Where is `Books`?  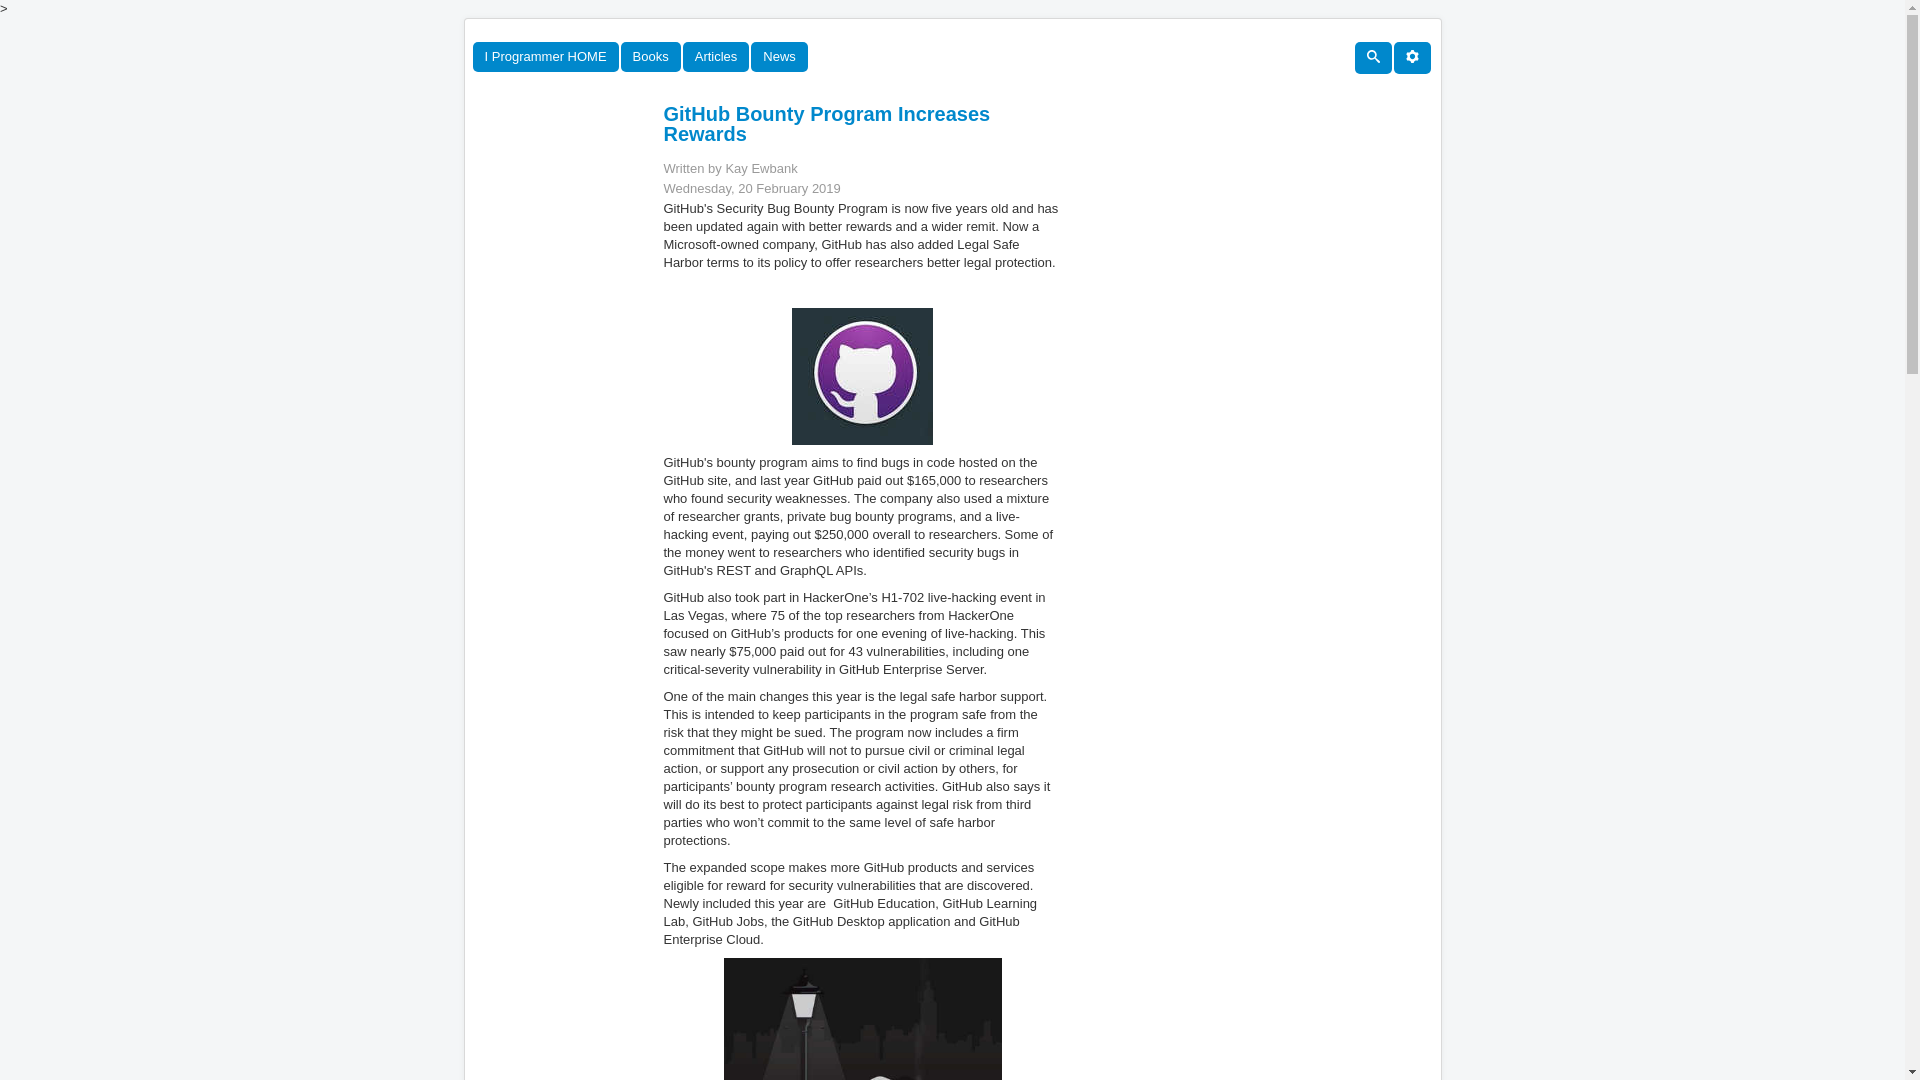
Books is located at coordinates (650, 57).